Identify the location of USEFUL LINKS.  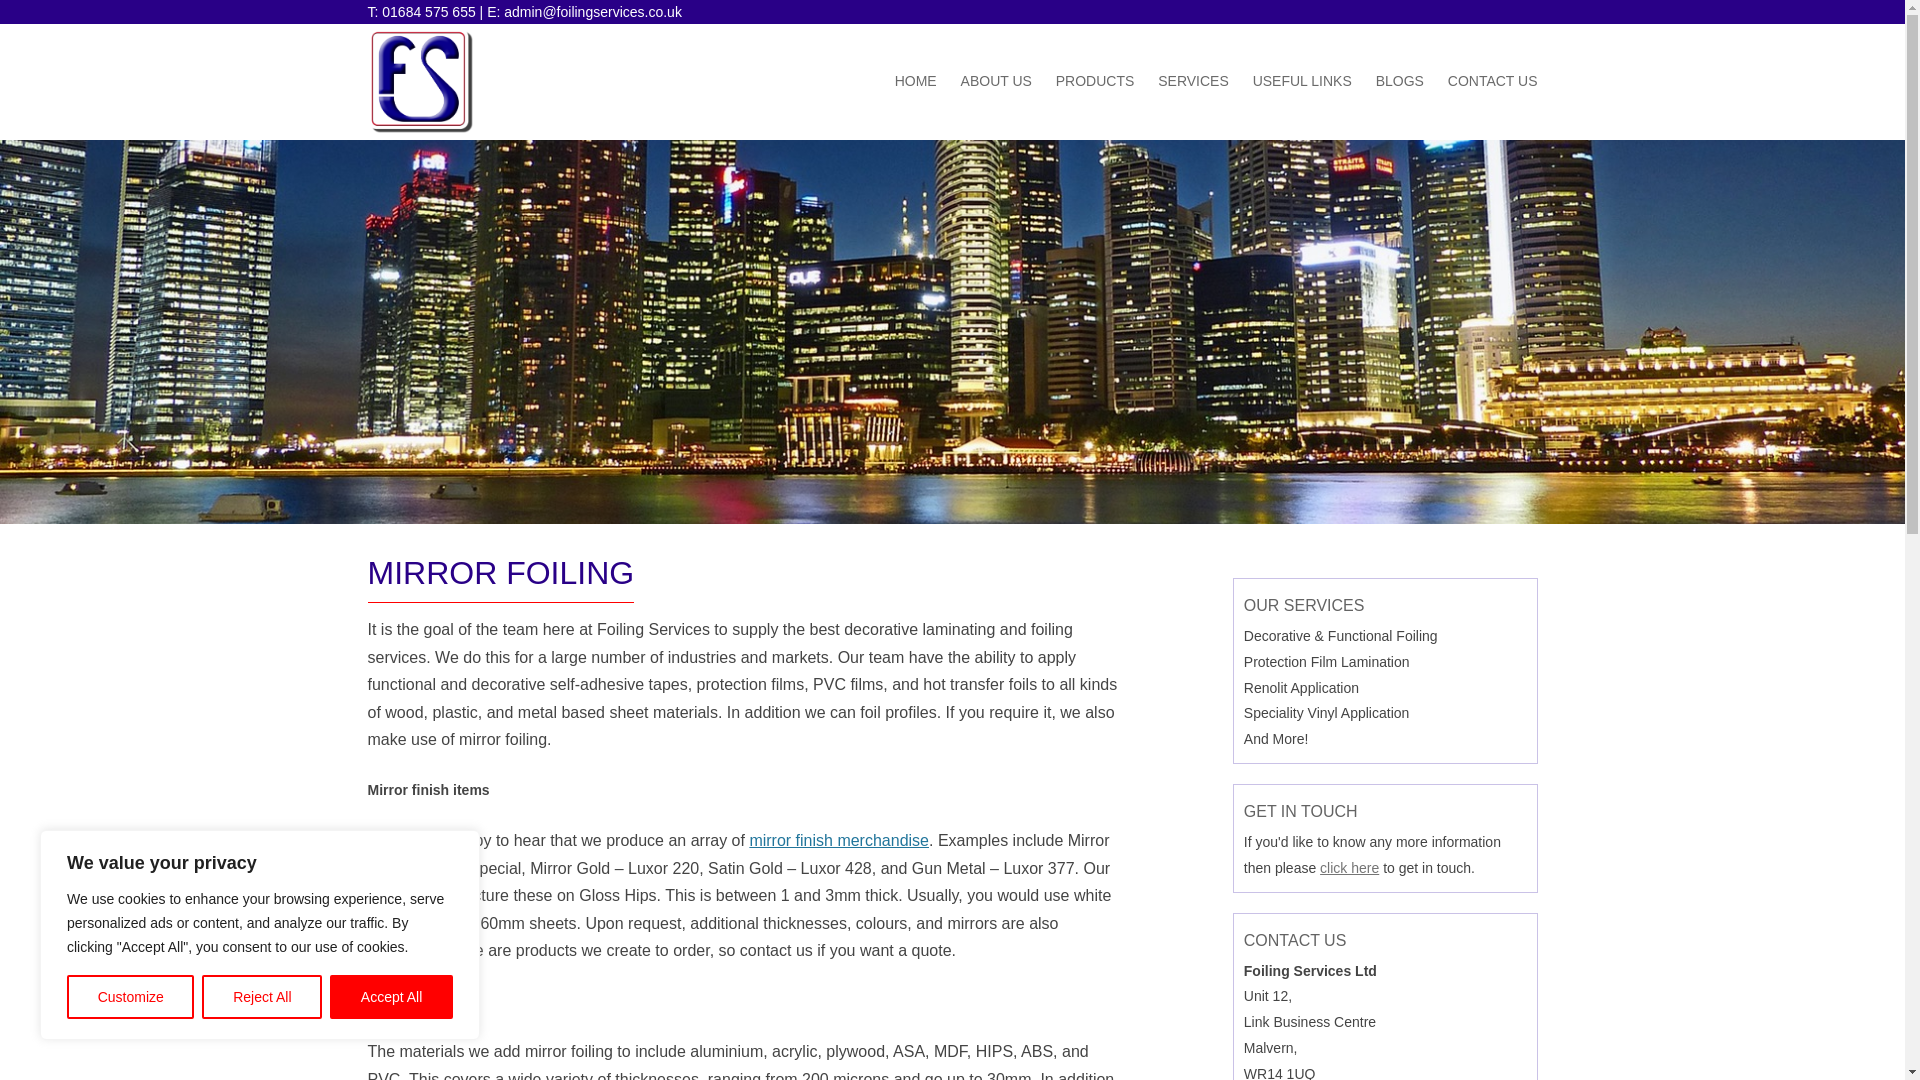
(1302, 82).